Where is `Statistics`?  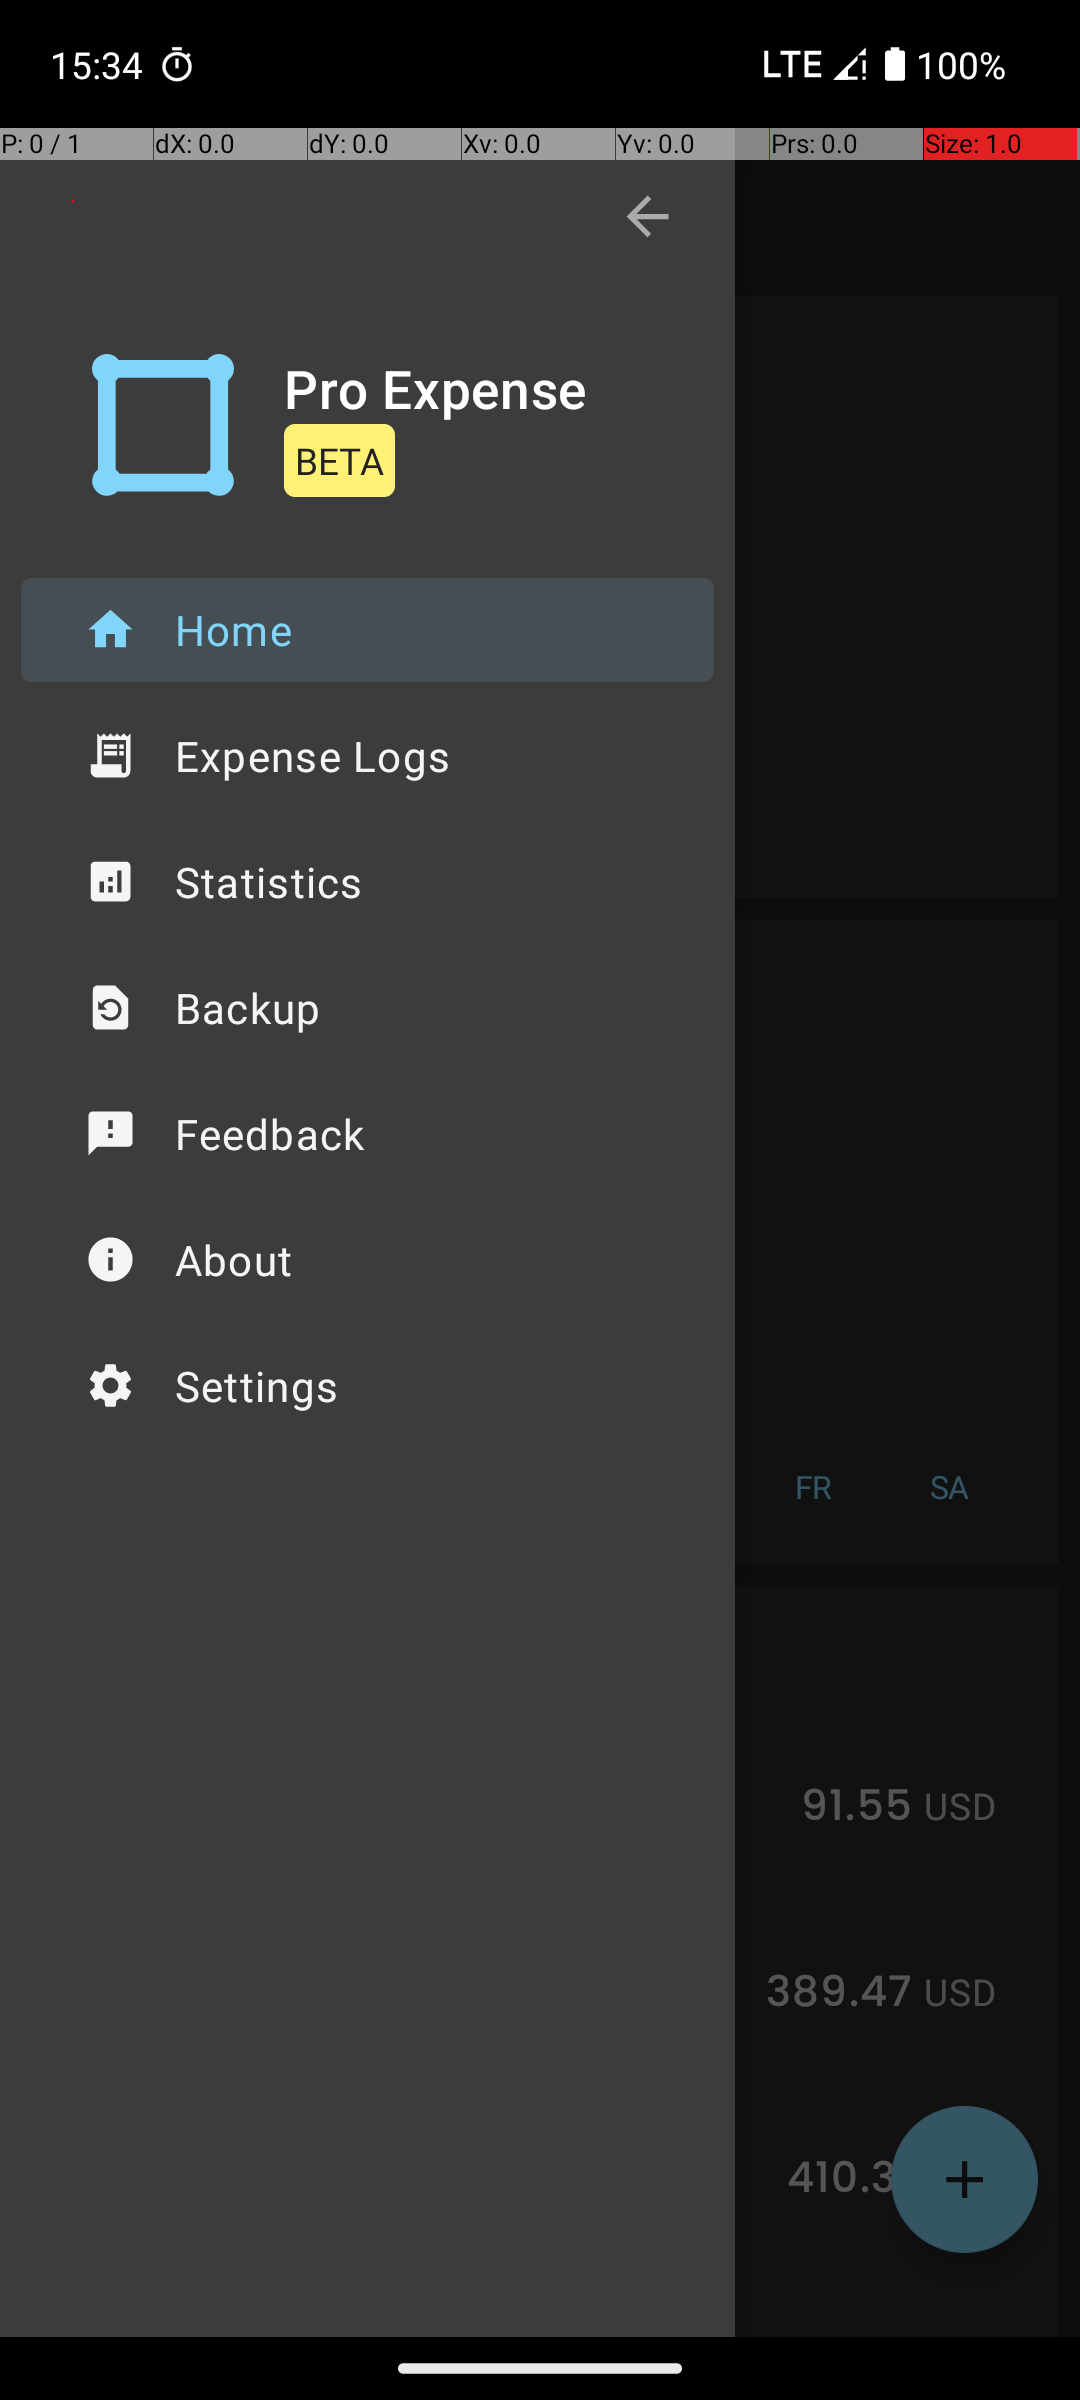 Statistics is located at coordinates (368, 882).